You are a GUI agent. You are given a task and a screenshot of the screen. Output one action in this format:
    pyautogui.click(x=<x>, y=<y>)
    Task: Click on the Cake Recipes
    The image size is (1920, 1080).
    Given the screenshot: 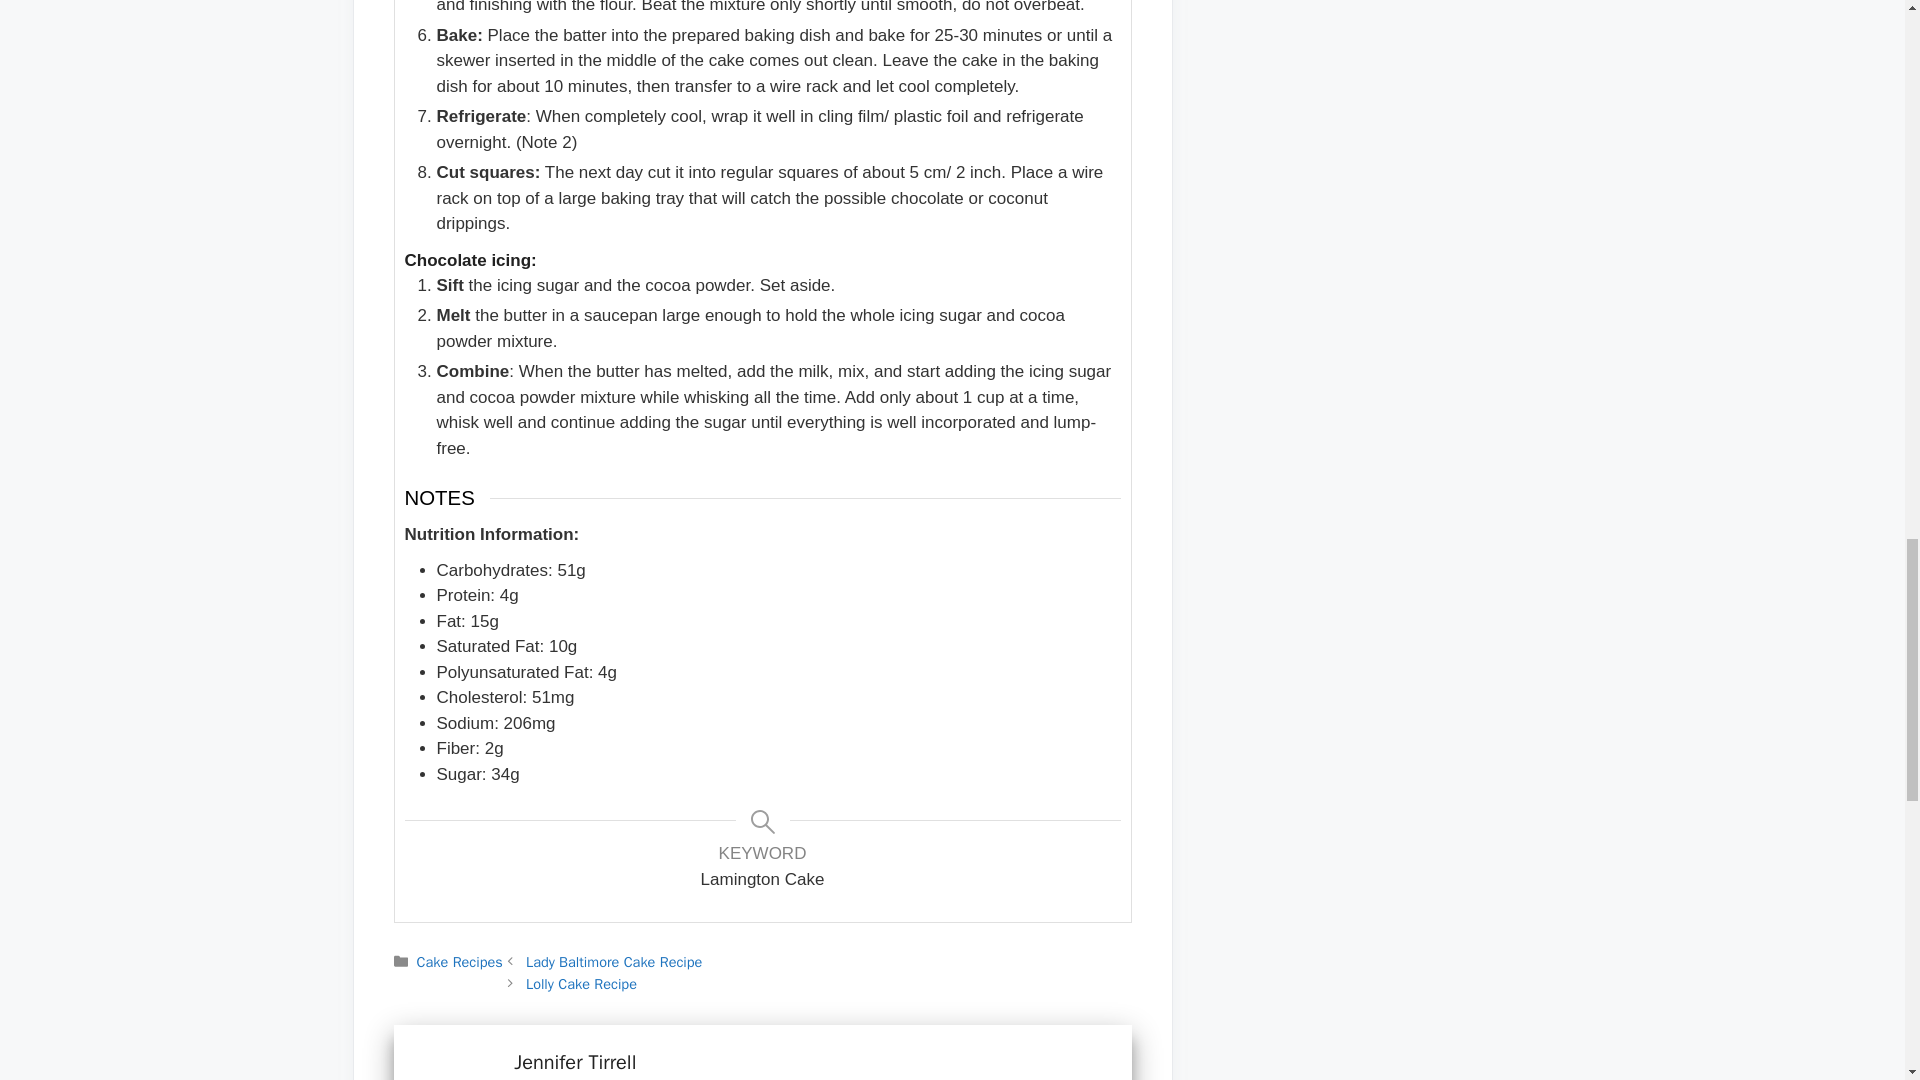 What is the action you would take?
    pyautogui.click(x=460, y=961)
    